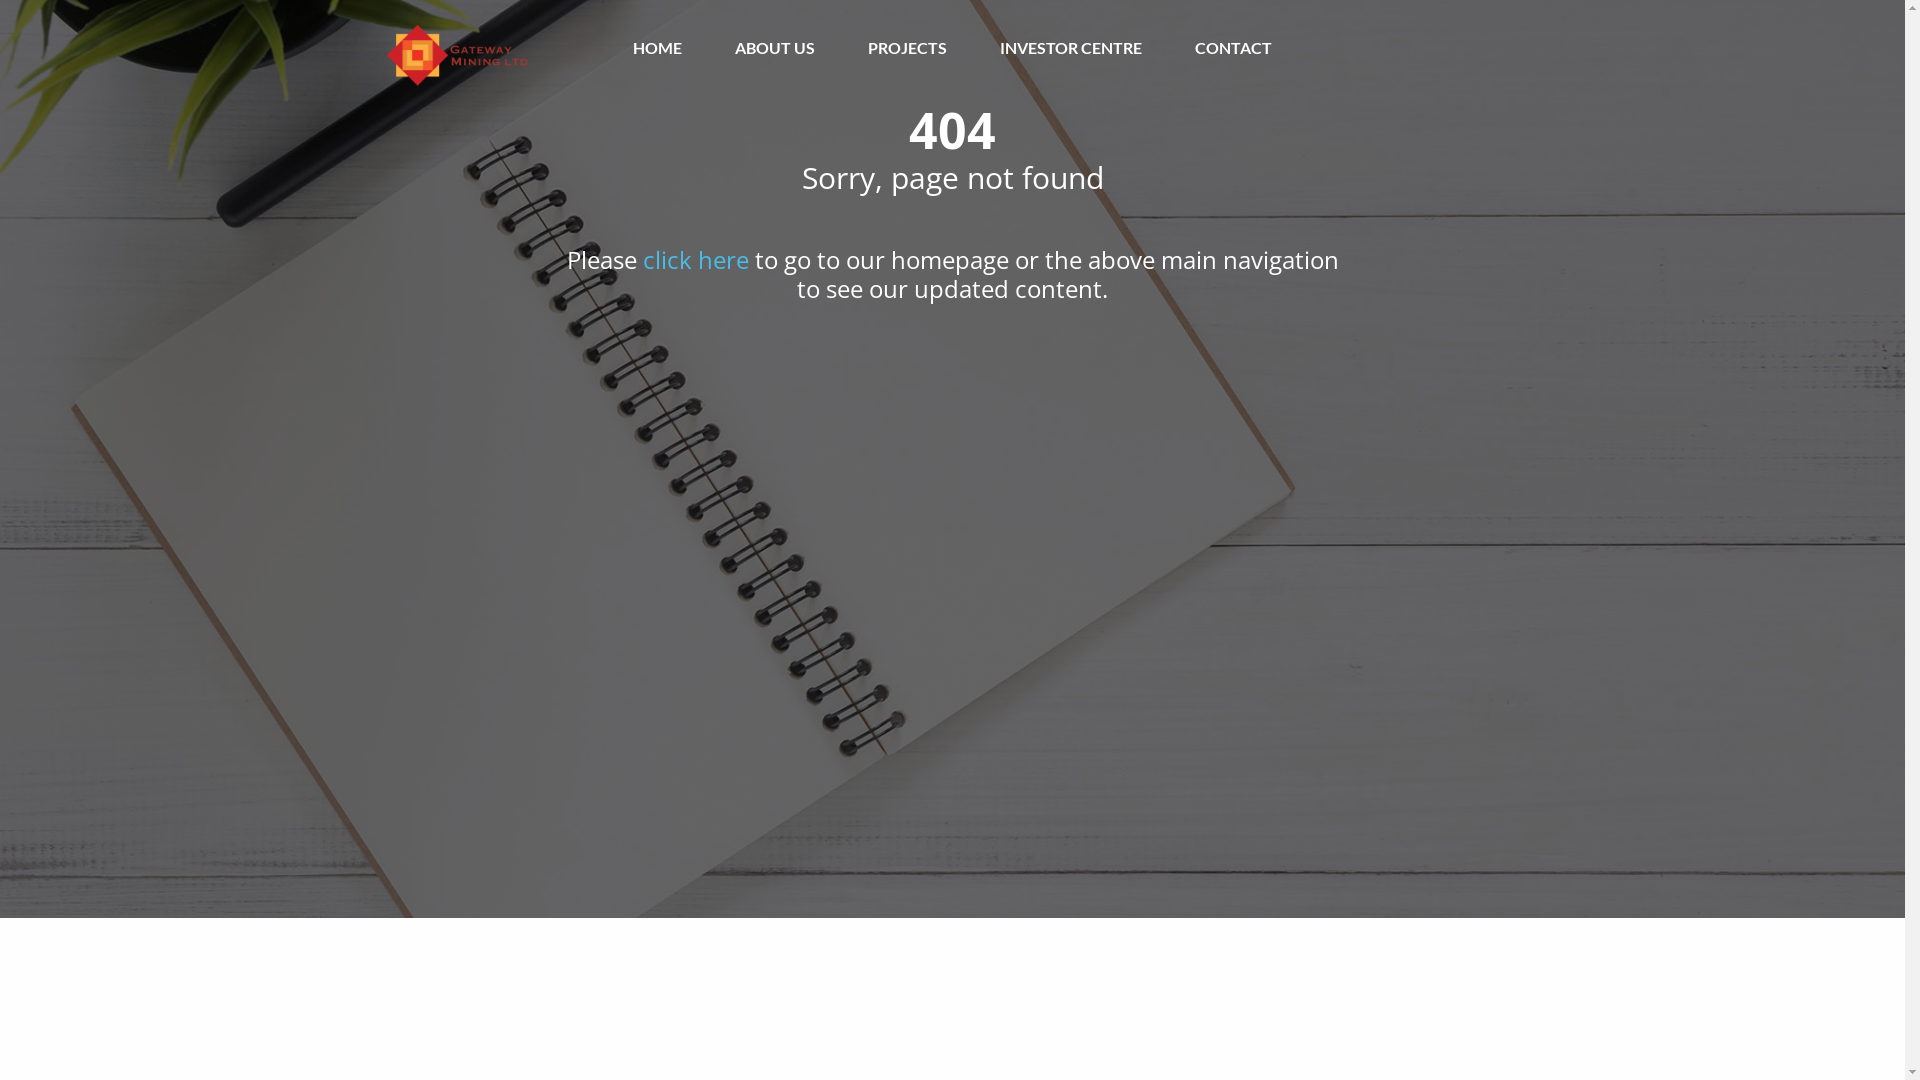 This screenshot has height=1080, width=1920. What do you see at coordinates (1071, 48) in the screenshot?
I see `INVESTOR CENTRE` at bounding box center [1071, 48].